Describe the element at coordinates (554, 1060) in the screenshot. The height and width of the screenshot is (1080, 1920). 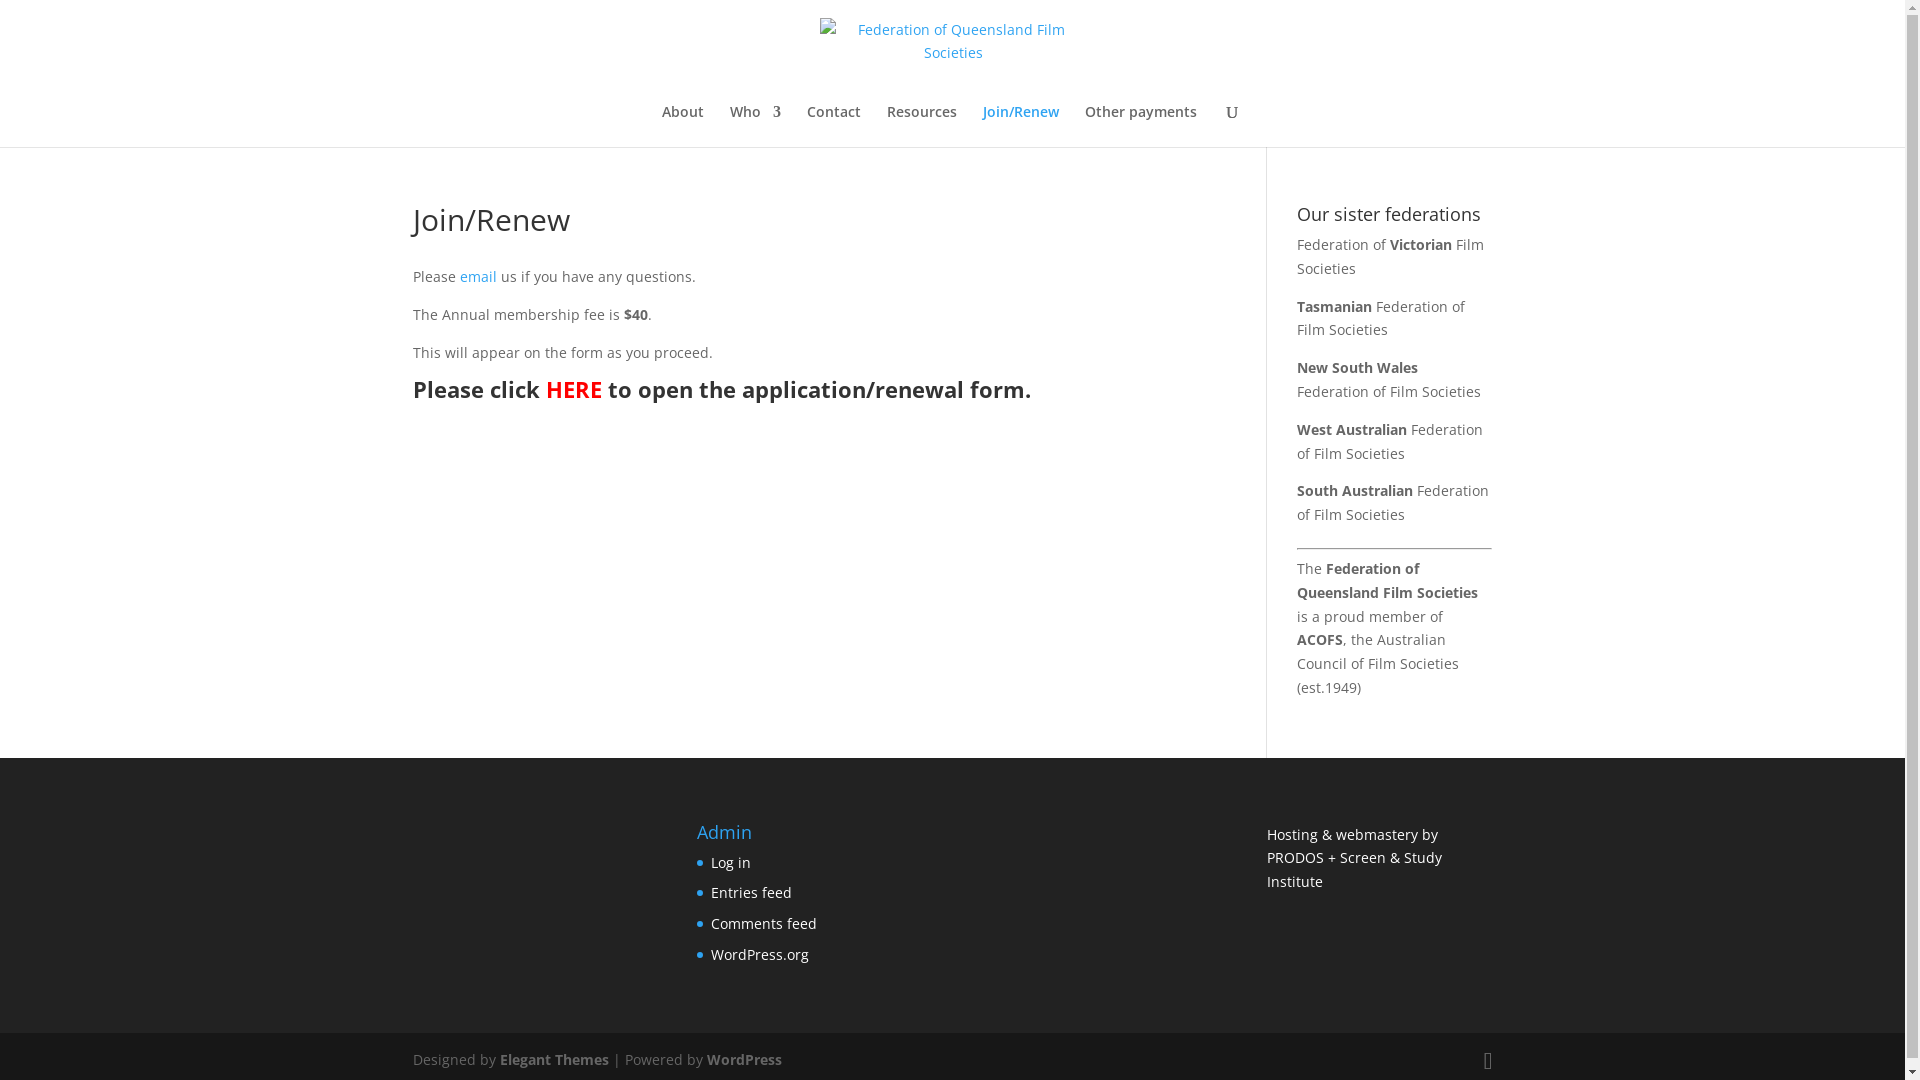
I see `Elegant Themes` at that location.